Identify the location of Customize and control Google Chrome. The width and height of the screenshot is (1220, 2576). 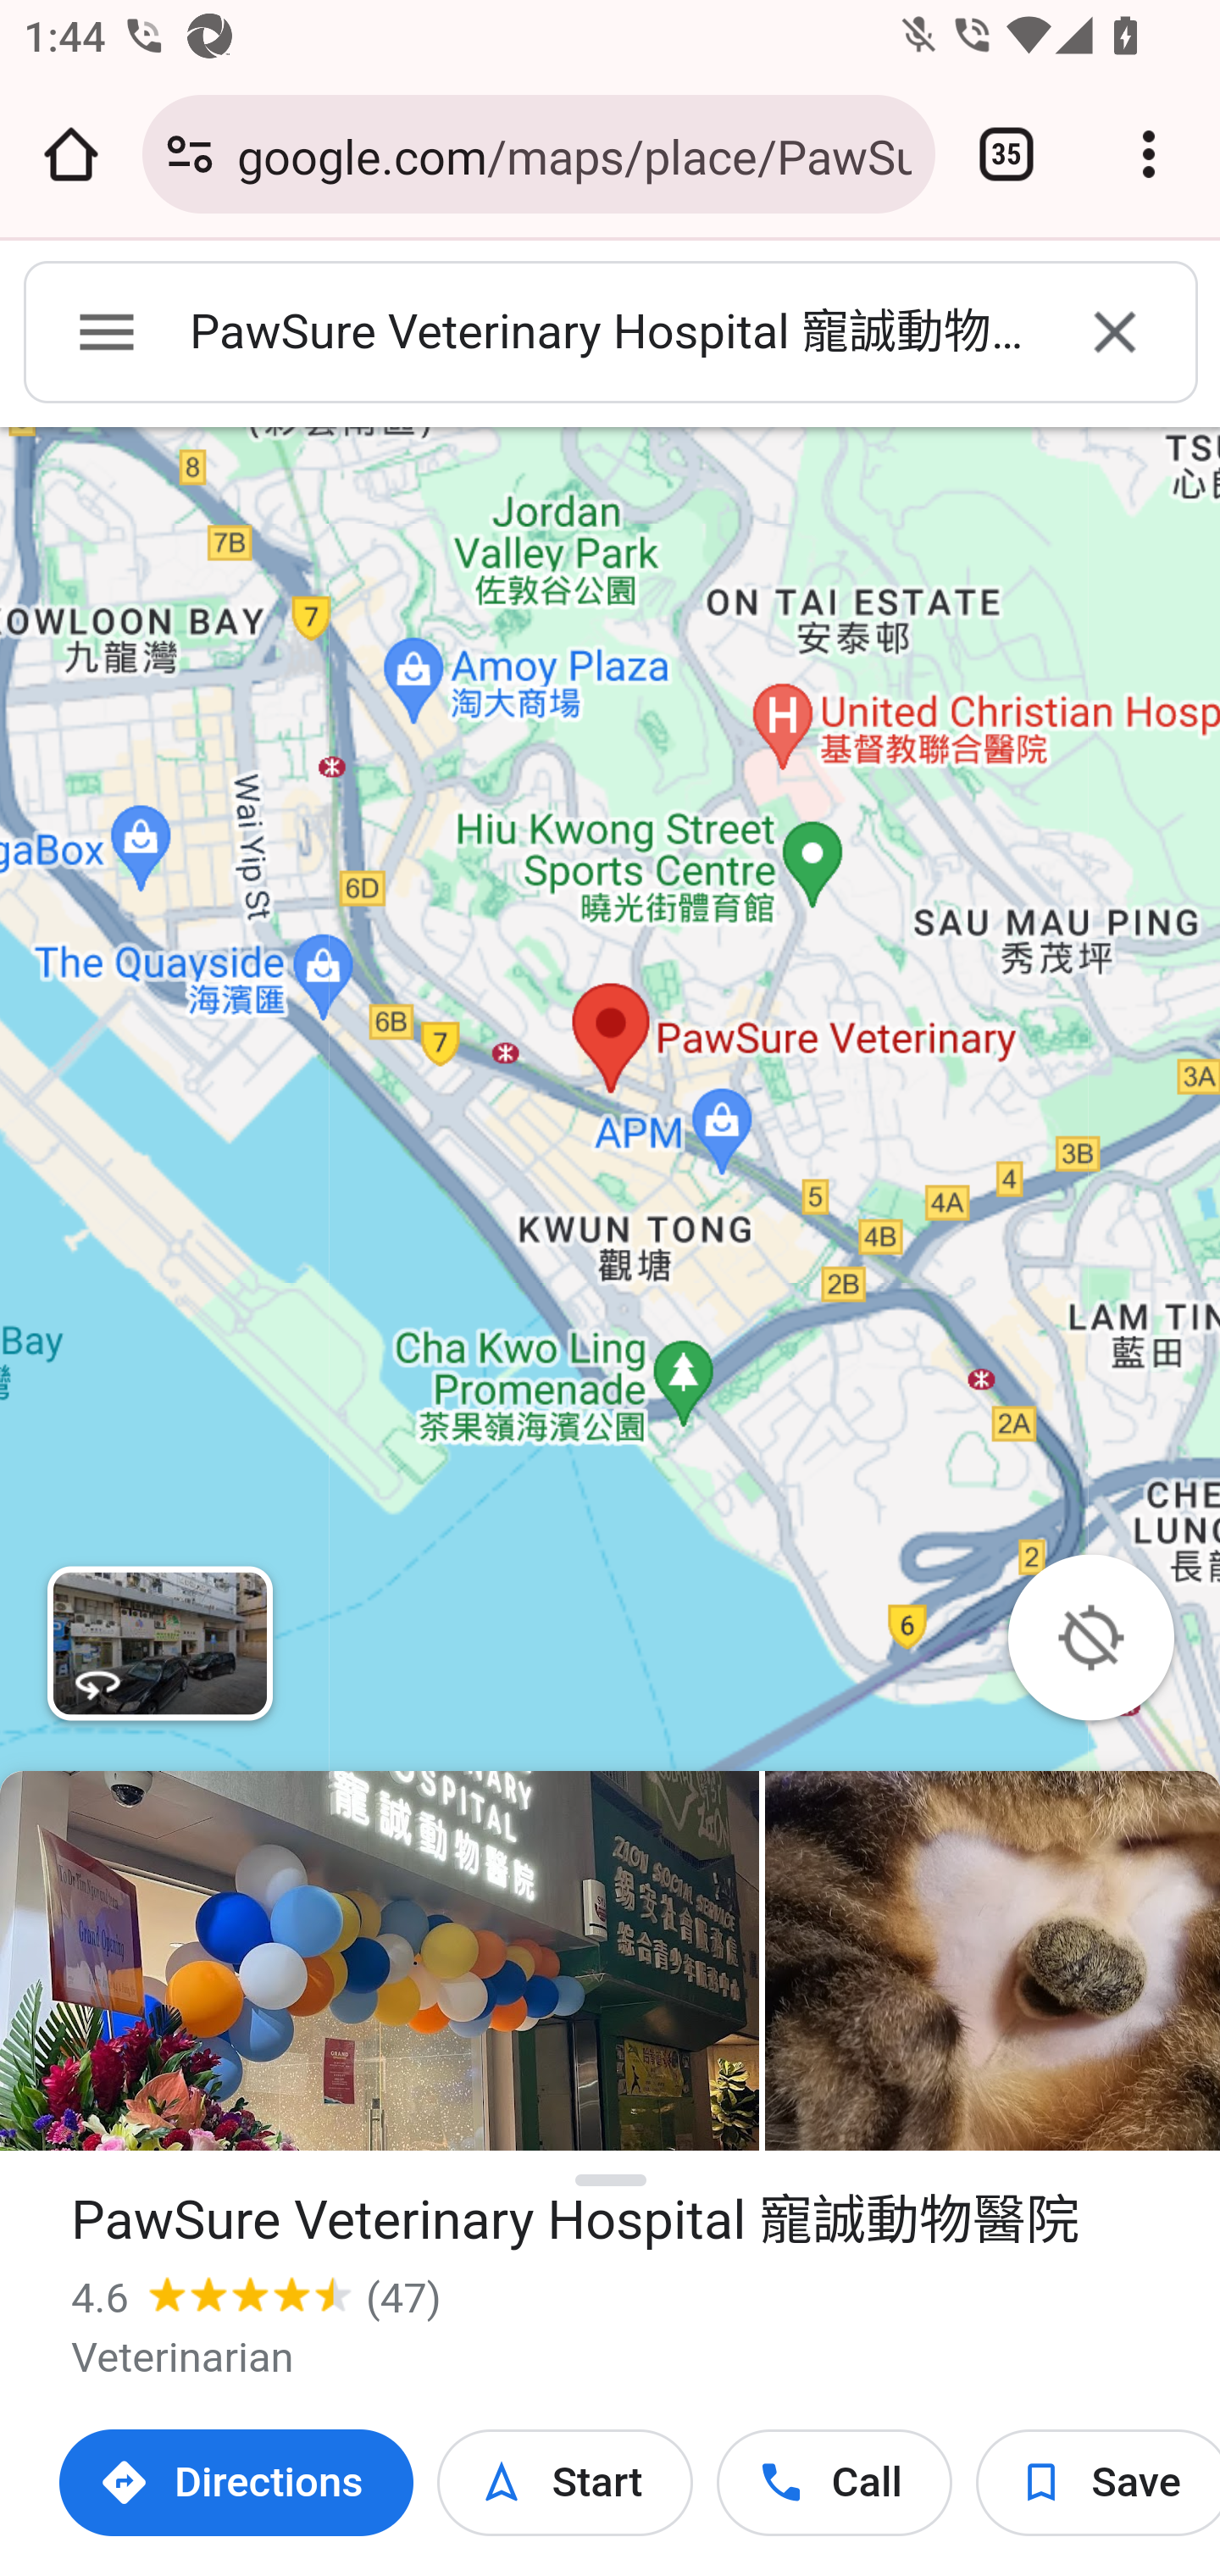
(1149, 154).